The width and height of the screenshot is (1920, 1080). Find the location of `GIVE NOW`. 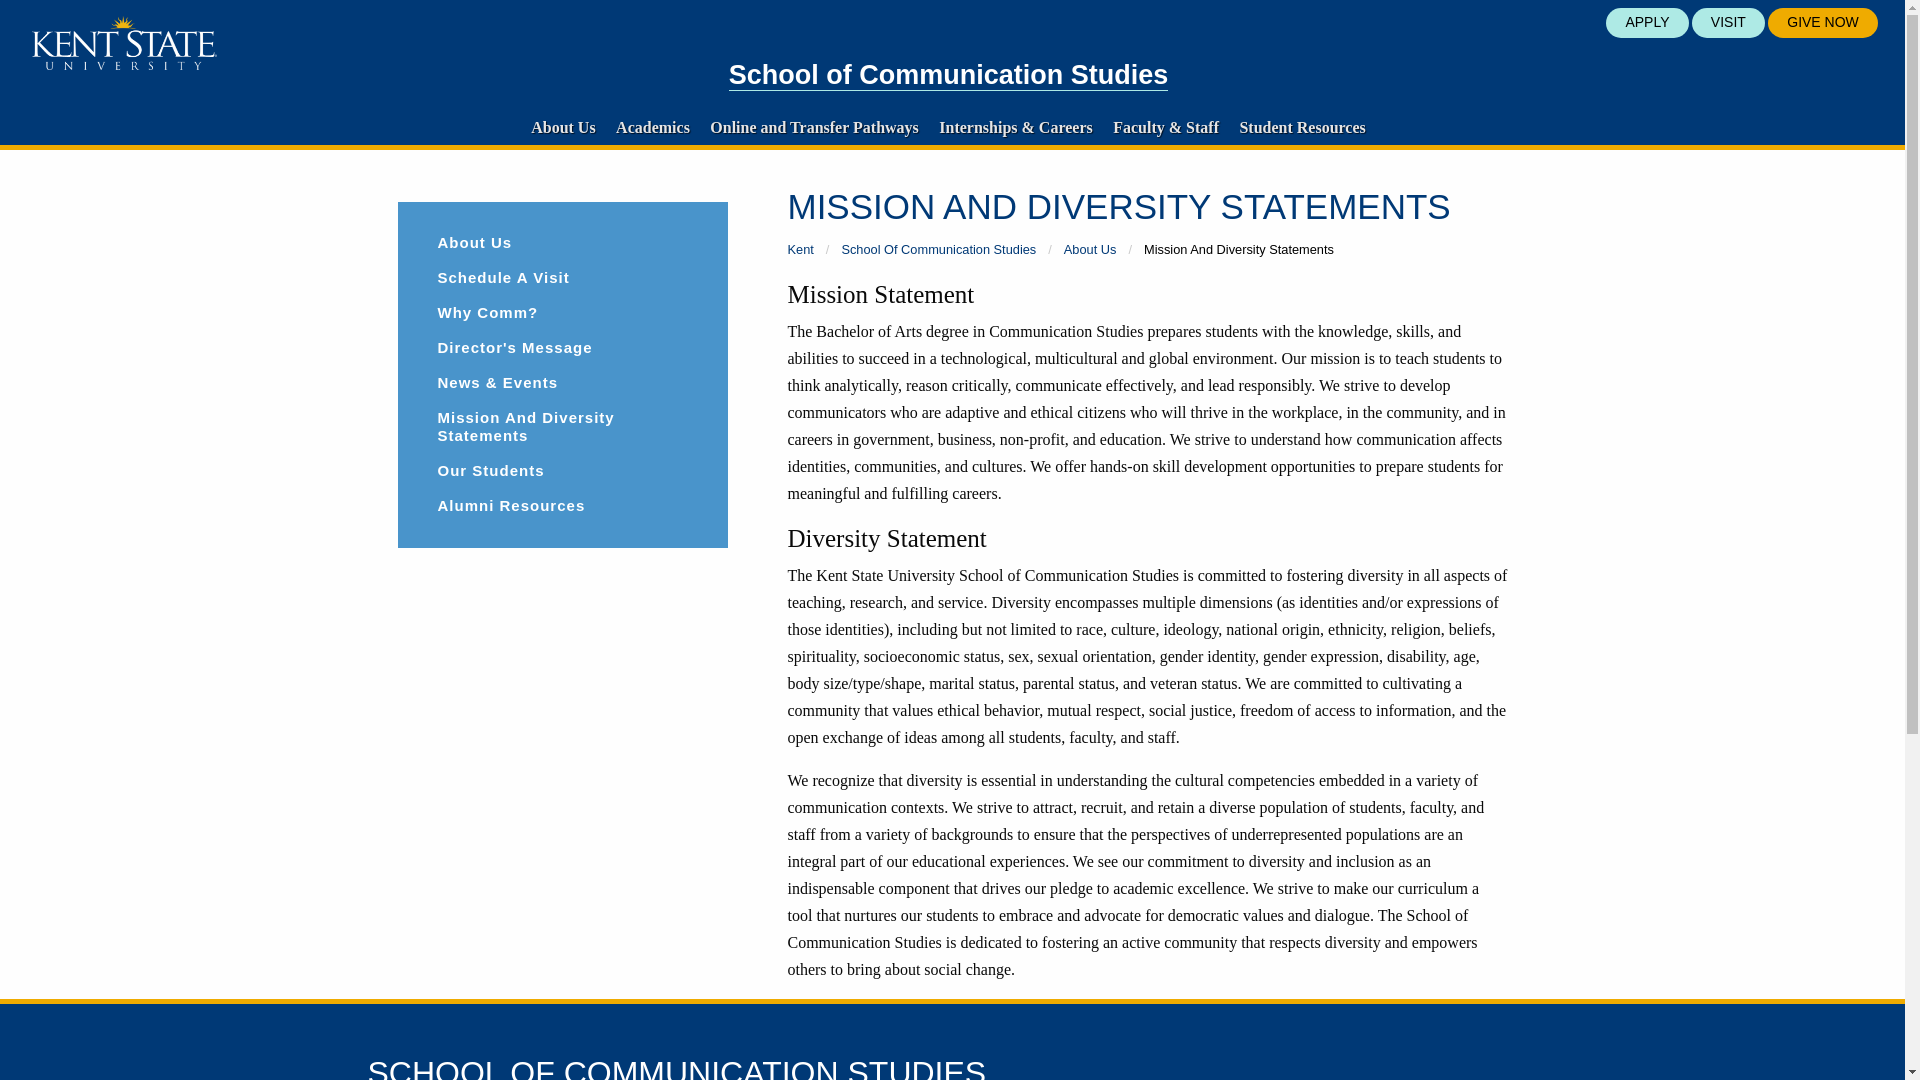

GIVE NOW is located at coordinates (1822, 22).